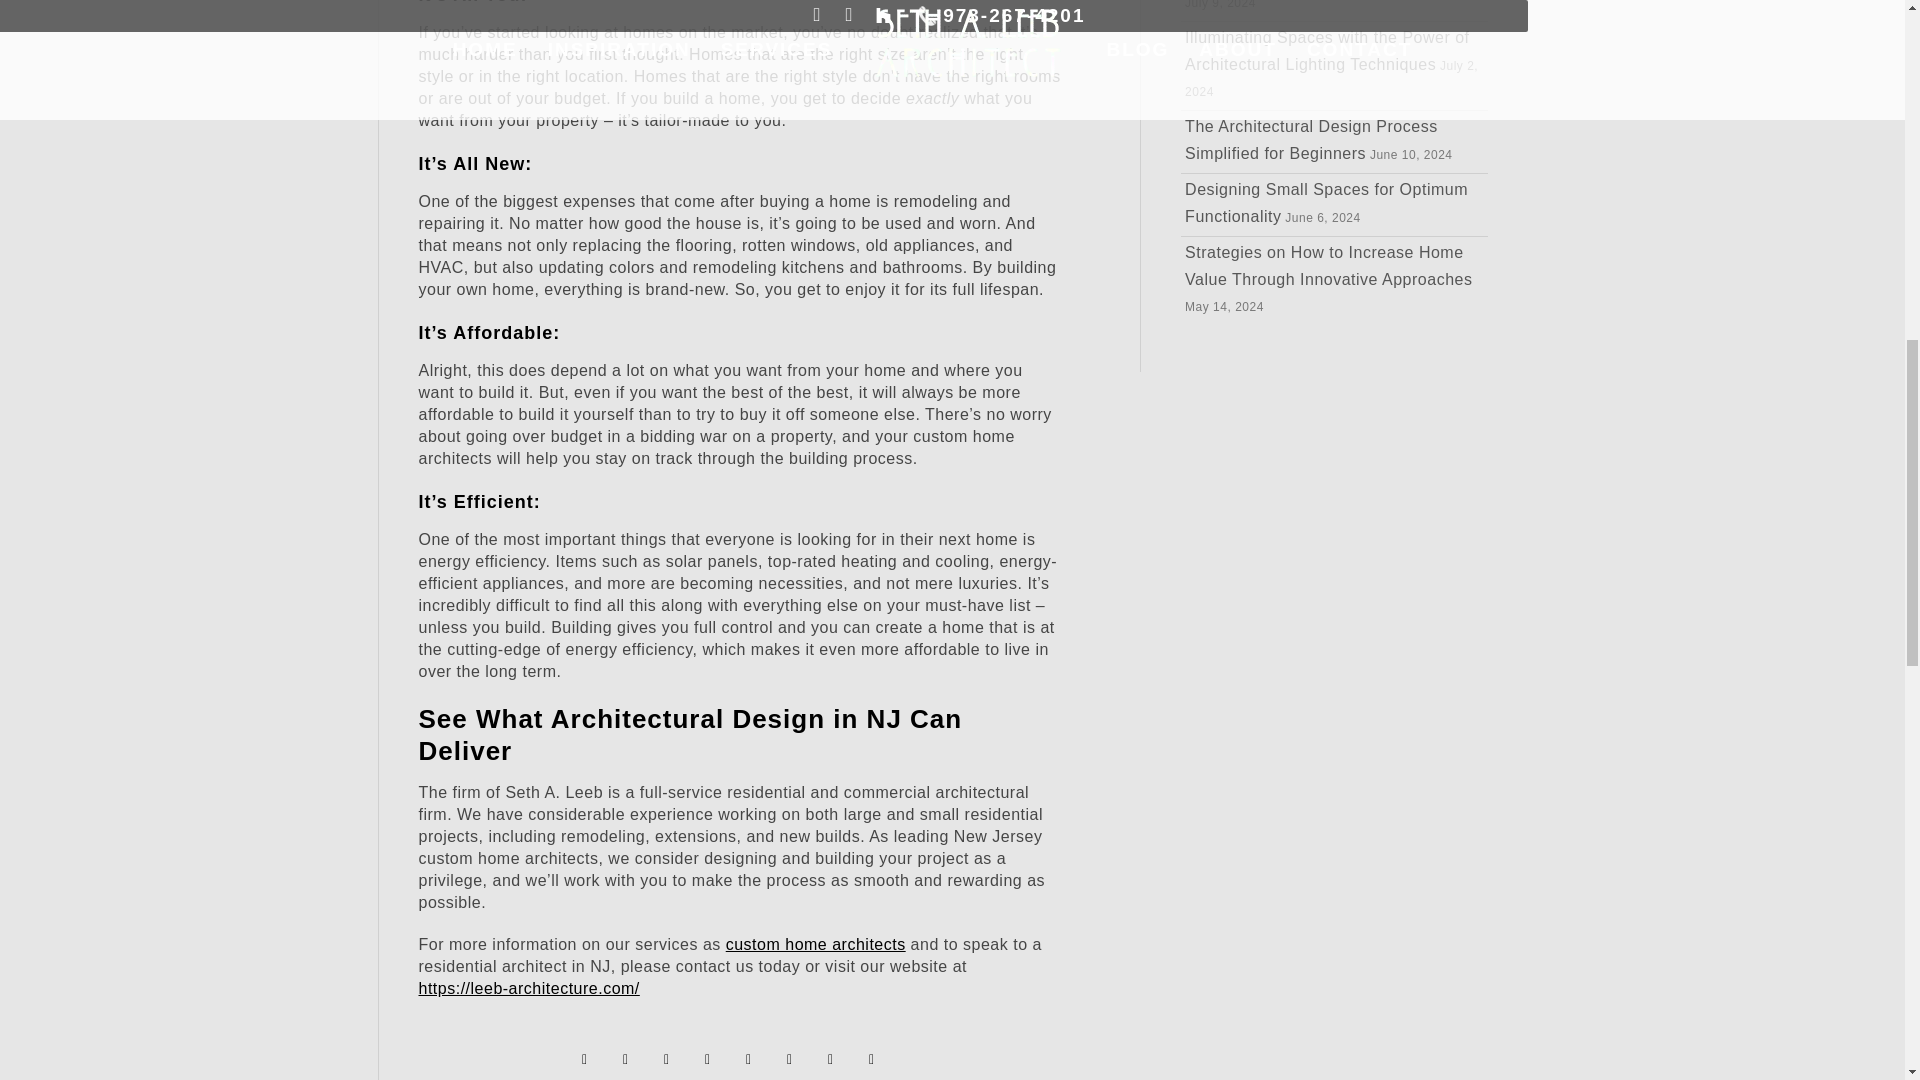 Image resolution: width=1920 pixels, height=1080 pixels. What do you see at coordinates (790, 1060) in the screenshot?
I see `Share` at bounding box center [790, 1060].